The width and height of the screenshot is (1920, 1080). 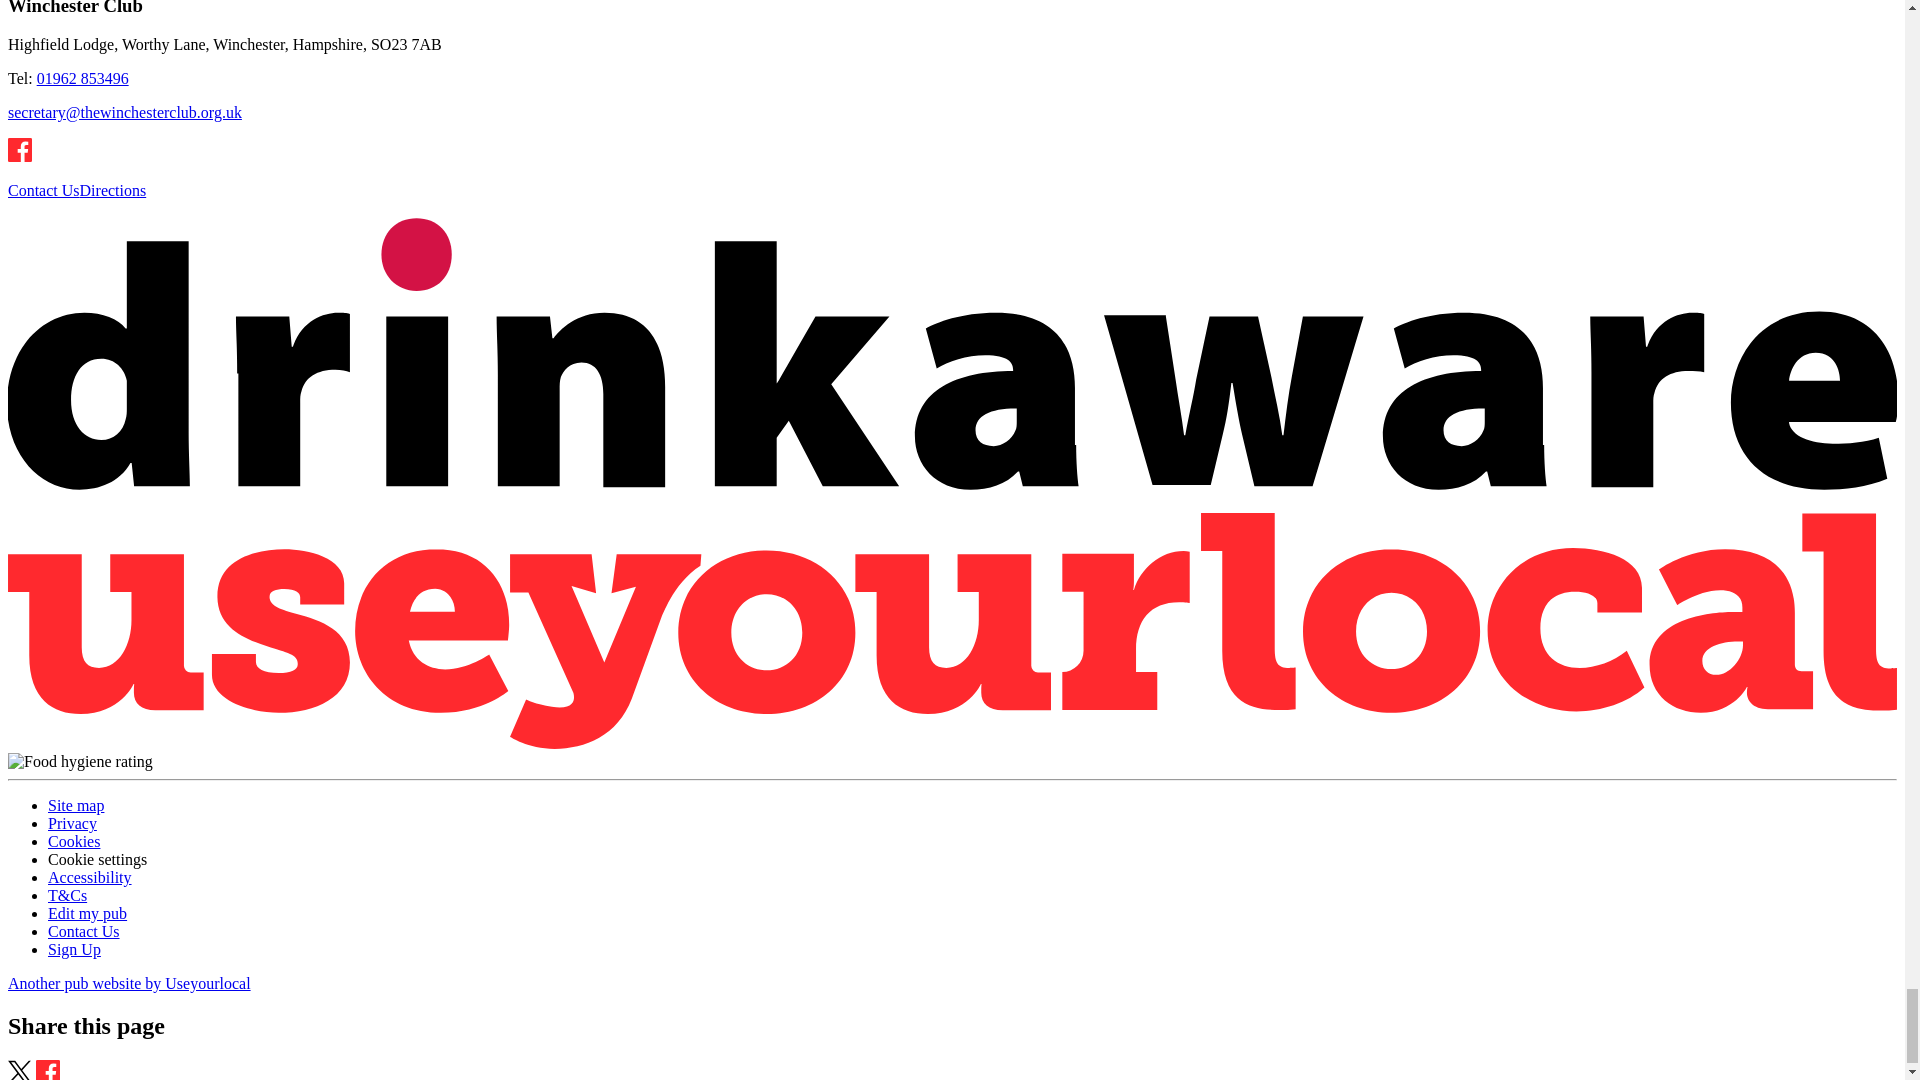 What do you see at coordinates (114, 190) in the screenshot?
I see `Directions` at bounding box center [114, 190].